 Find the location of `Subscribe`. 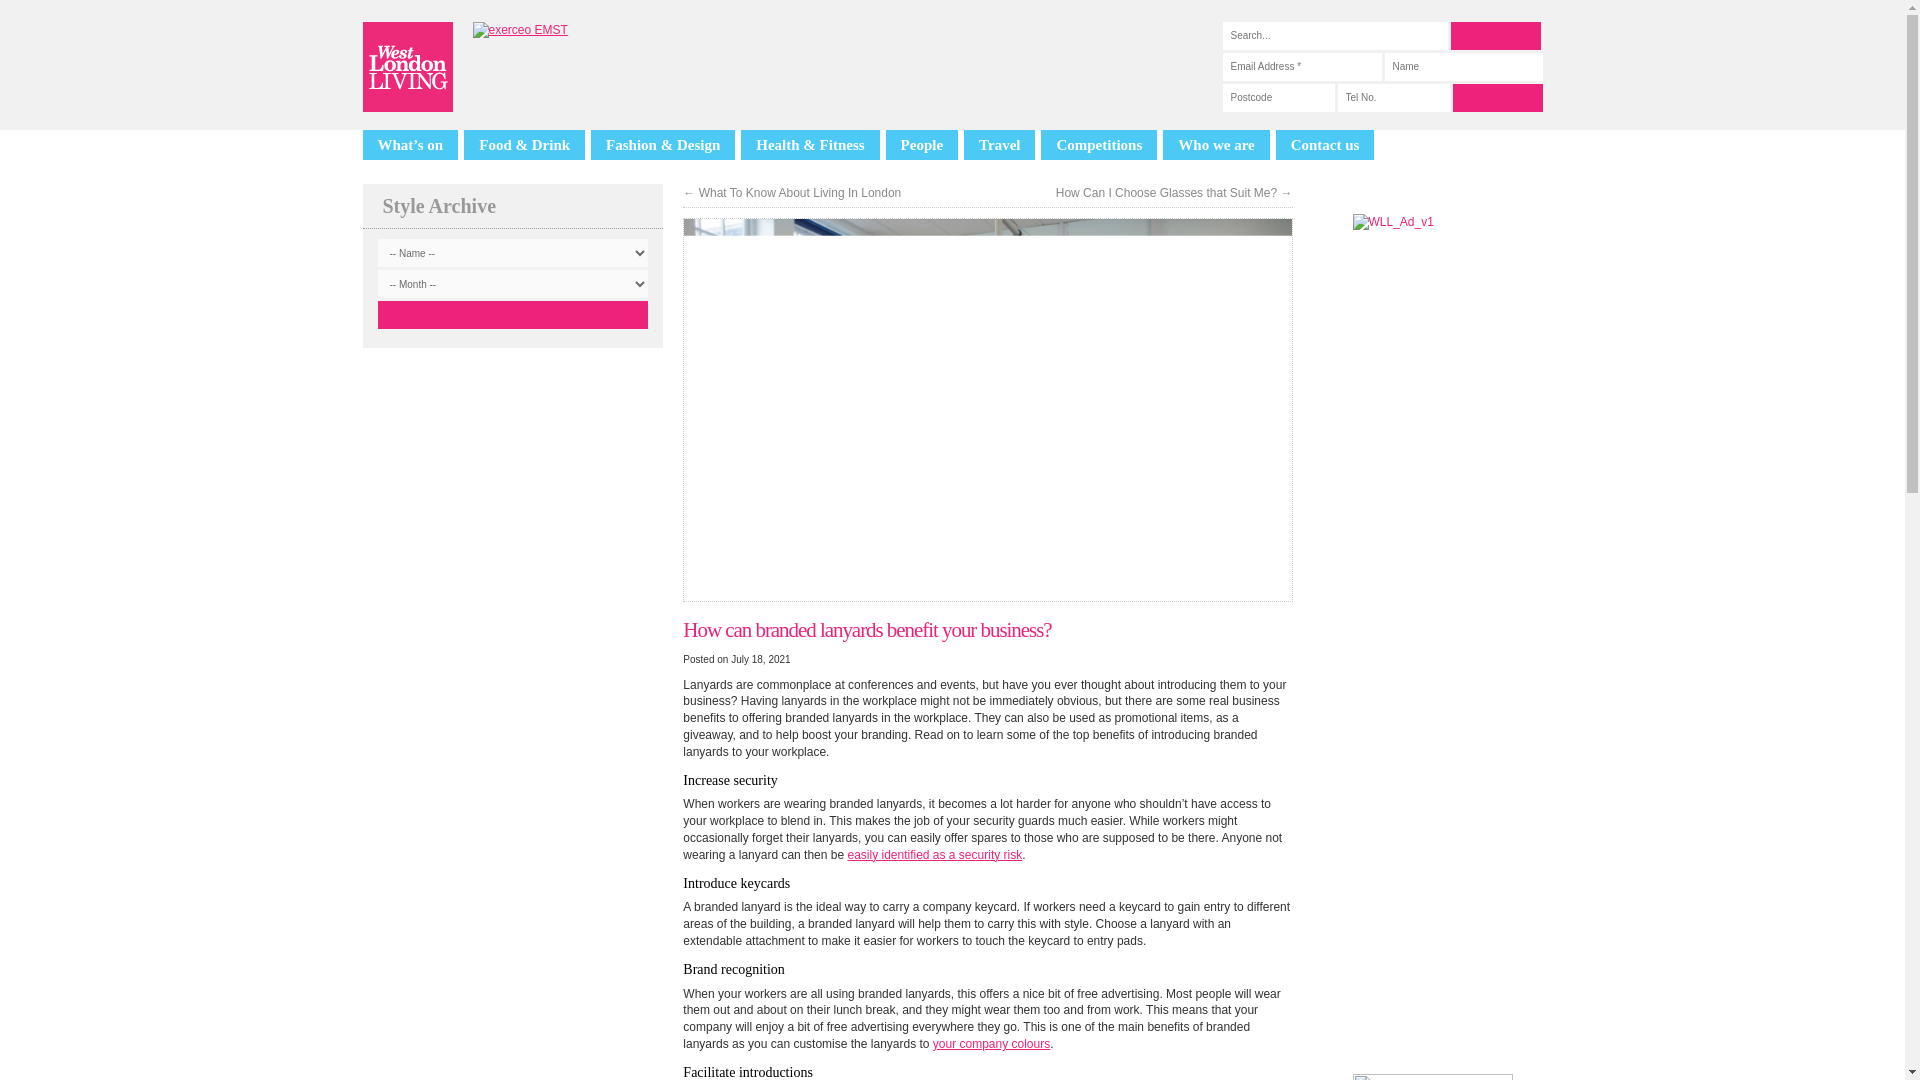

Subscribe is located at coordinates (1496, 98).